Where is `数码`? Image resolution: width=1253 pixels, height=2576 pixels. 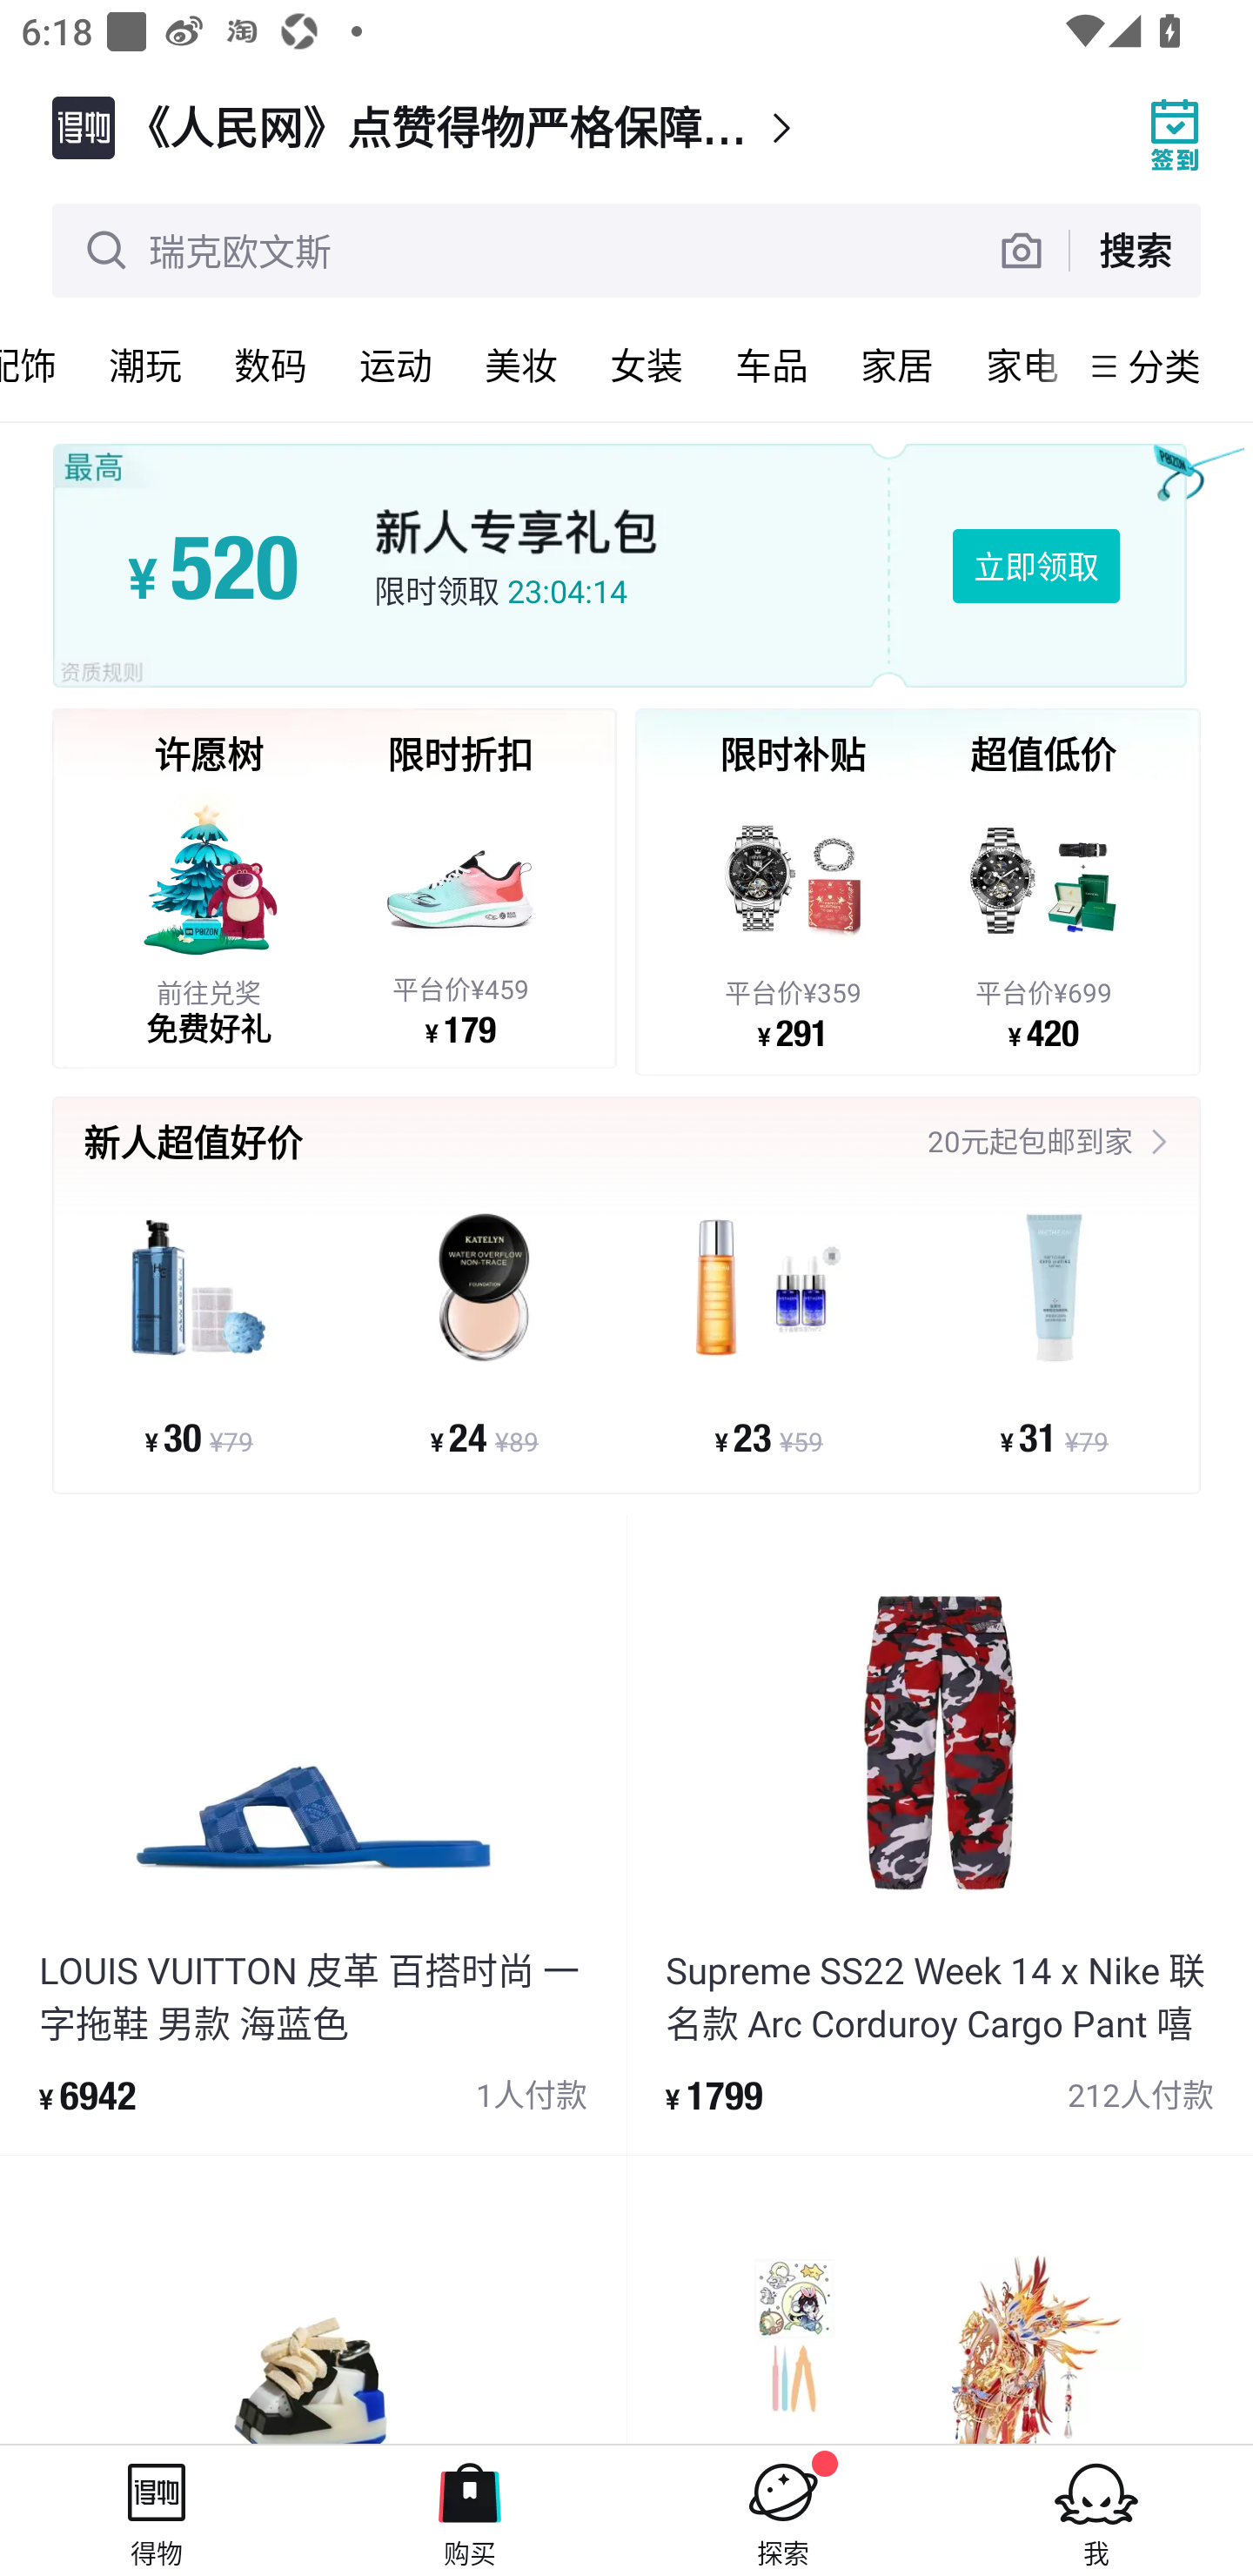 数码 is located at coordinates (271, 366).